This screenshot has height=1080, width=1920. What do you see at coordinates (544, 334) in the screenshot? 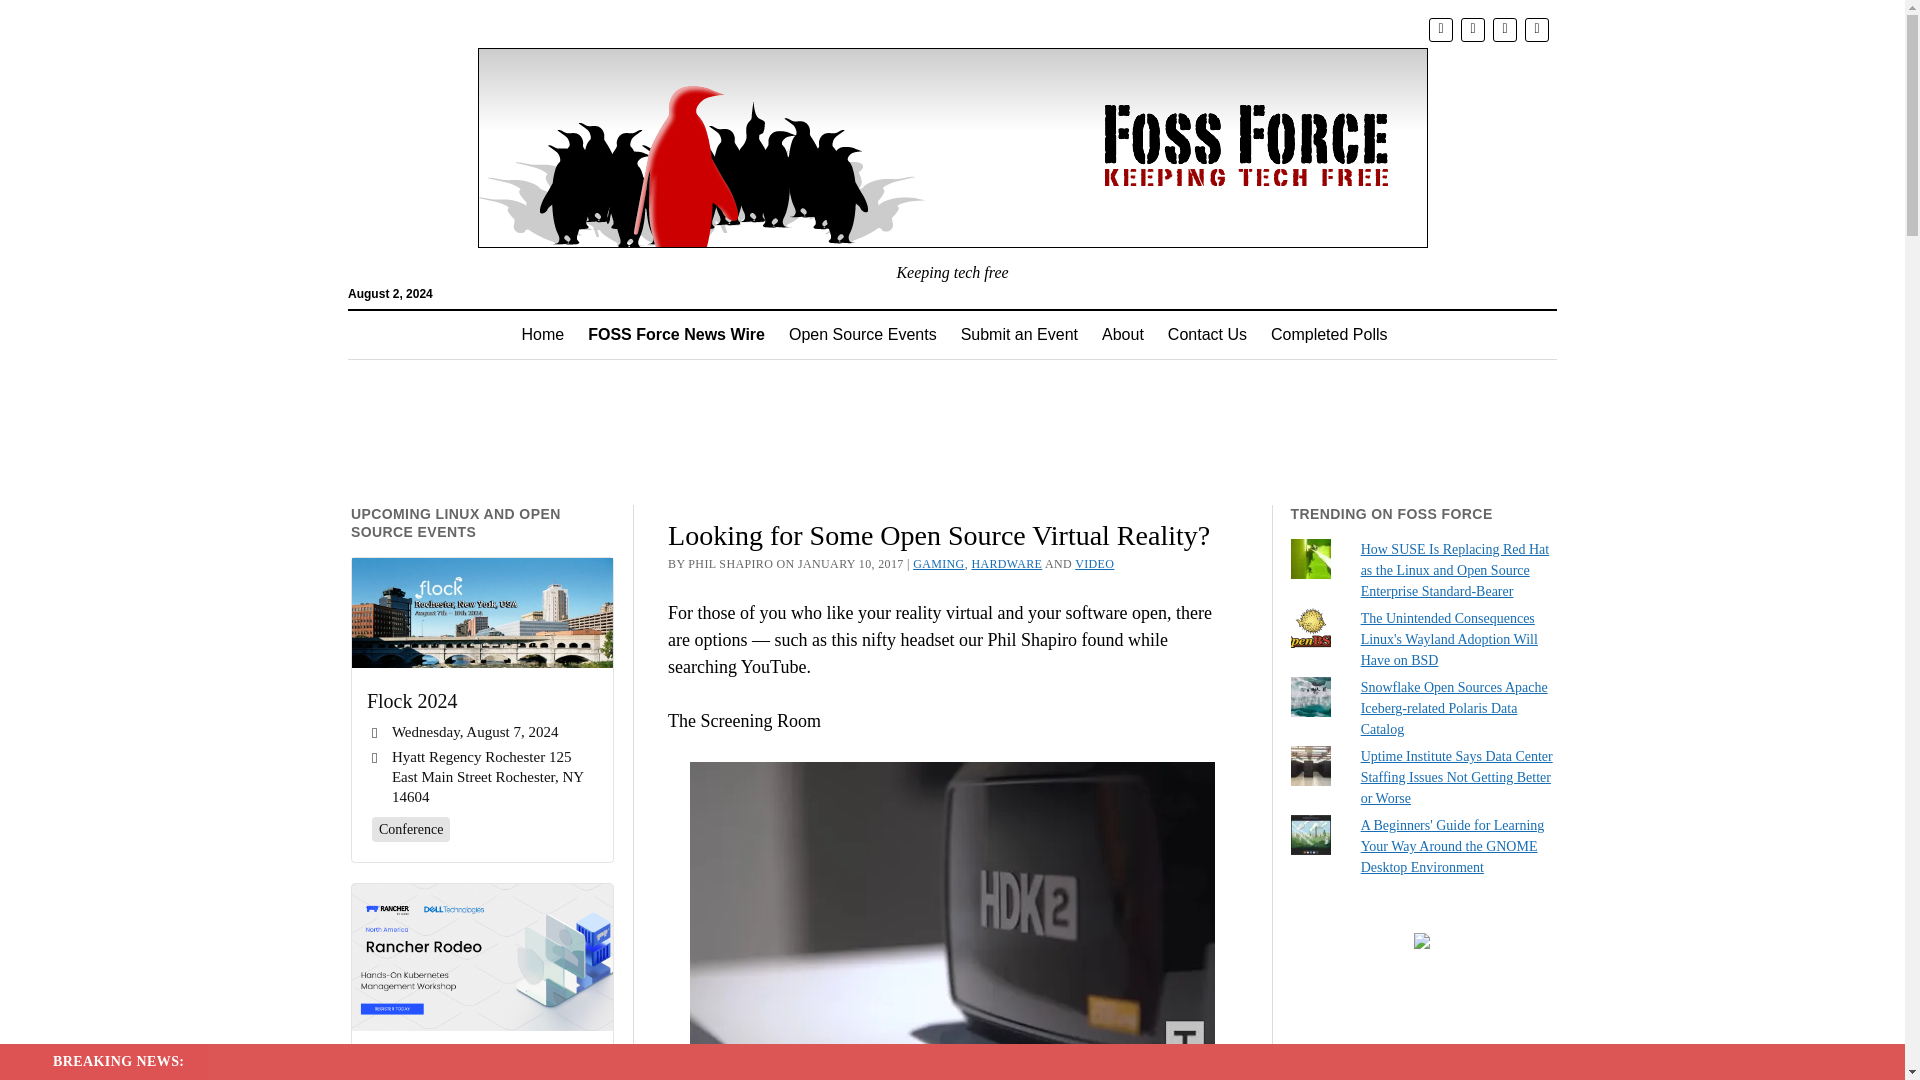
I see `Home` at bounding box center [544, 334].